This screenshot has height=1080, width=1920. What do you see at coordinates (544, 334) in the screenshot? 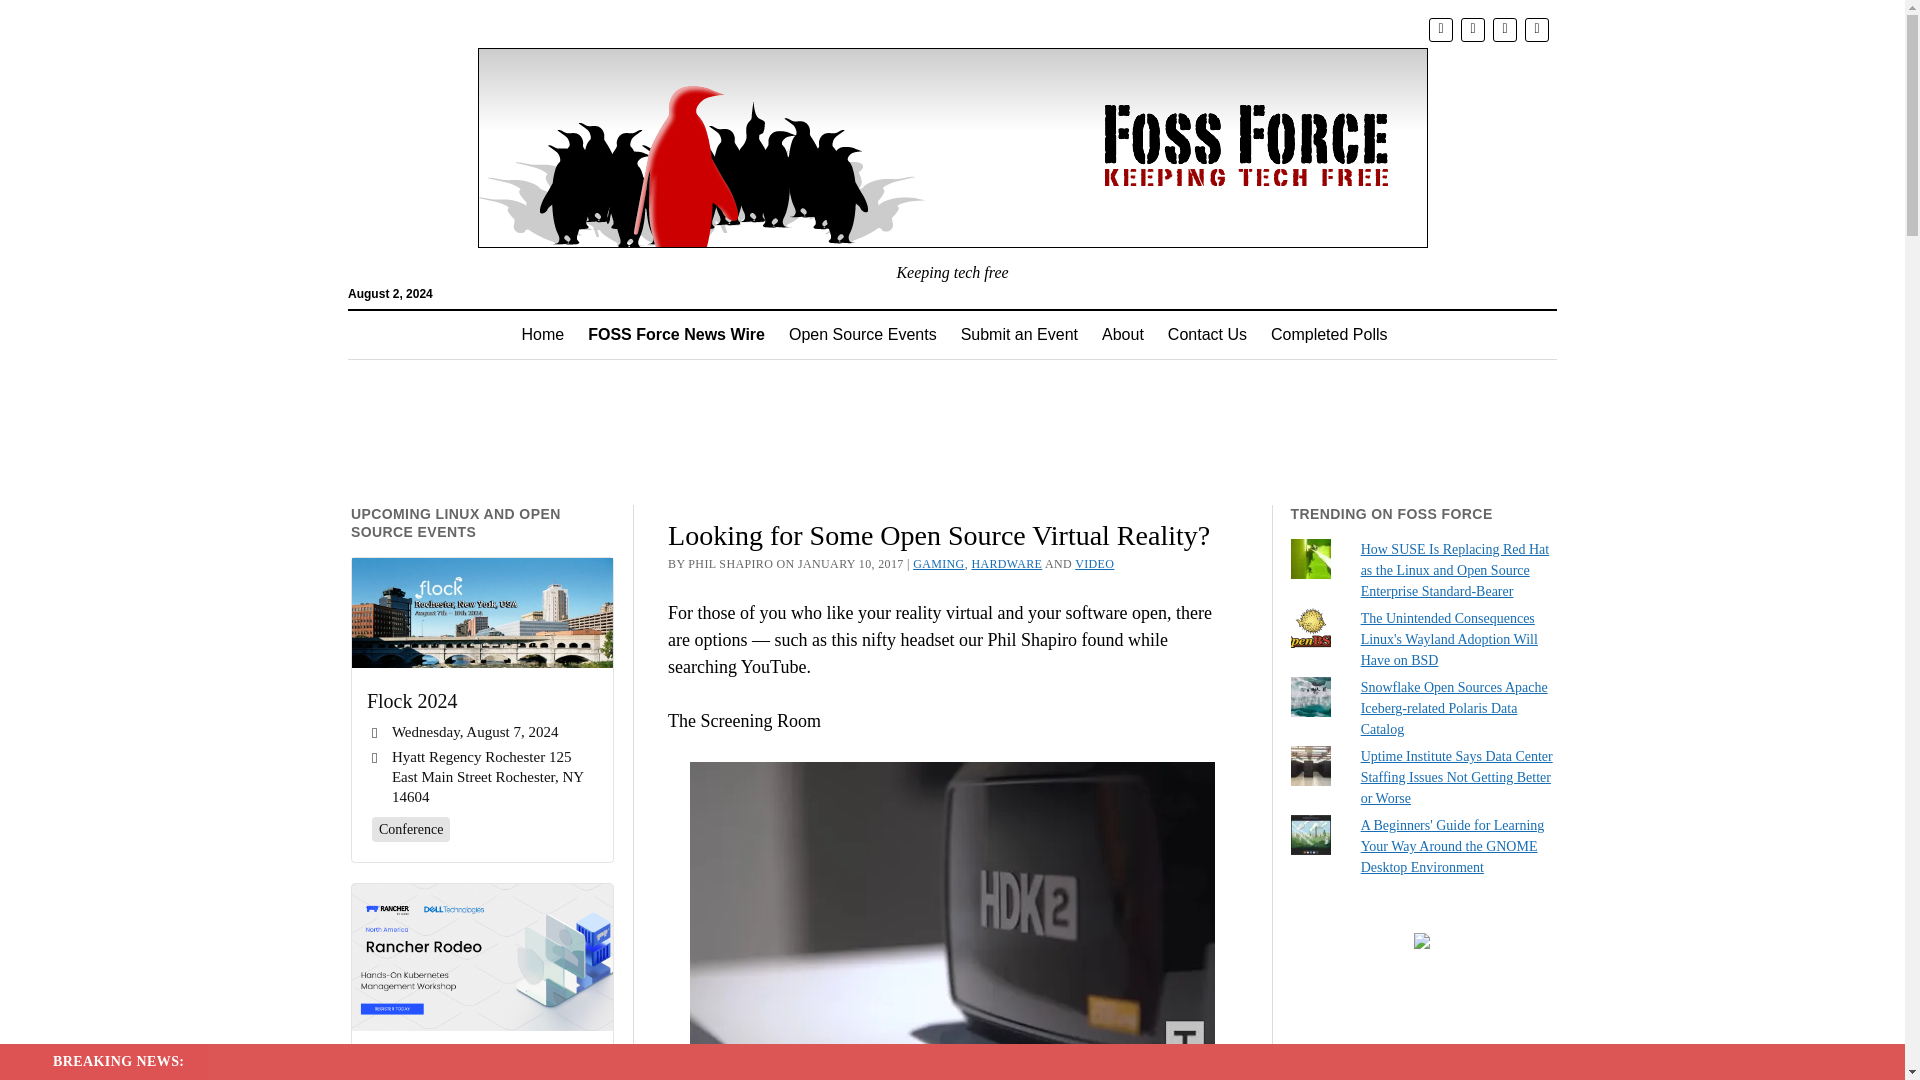
I see `Home` at bounding box center [544, 334].